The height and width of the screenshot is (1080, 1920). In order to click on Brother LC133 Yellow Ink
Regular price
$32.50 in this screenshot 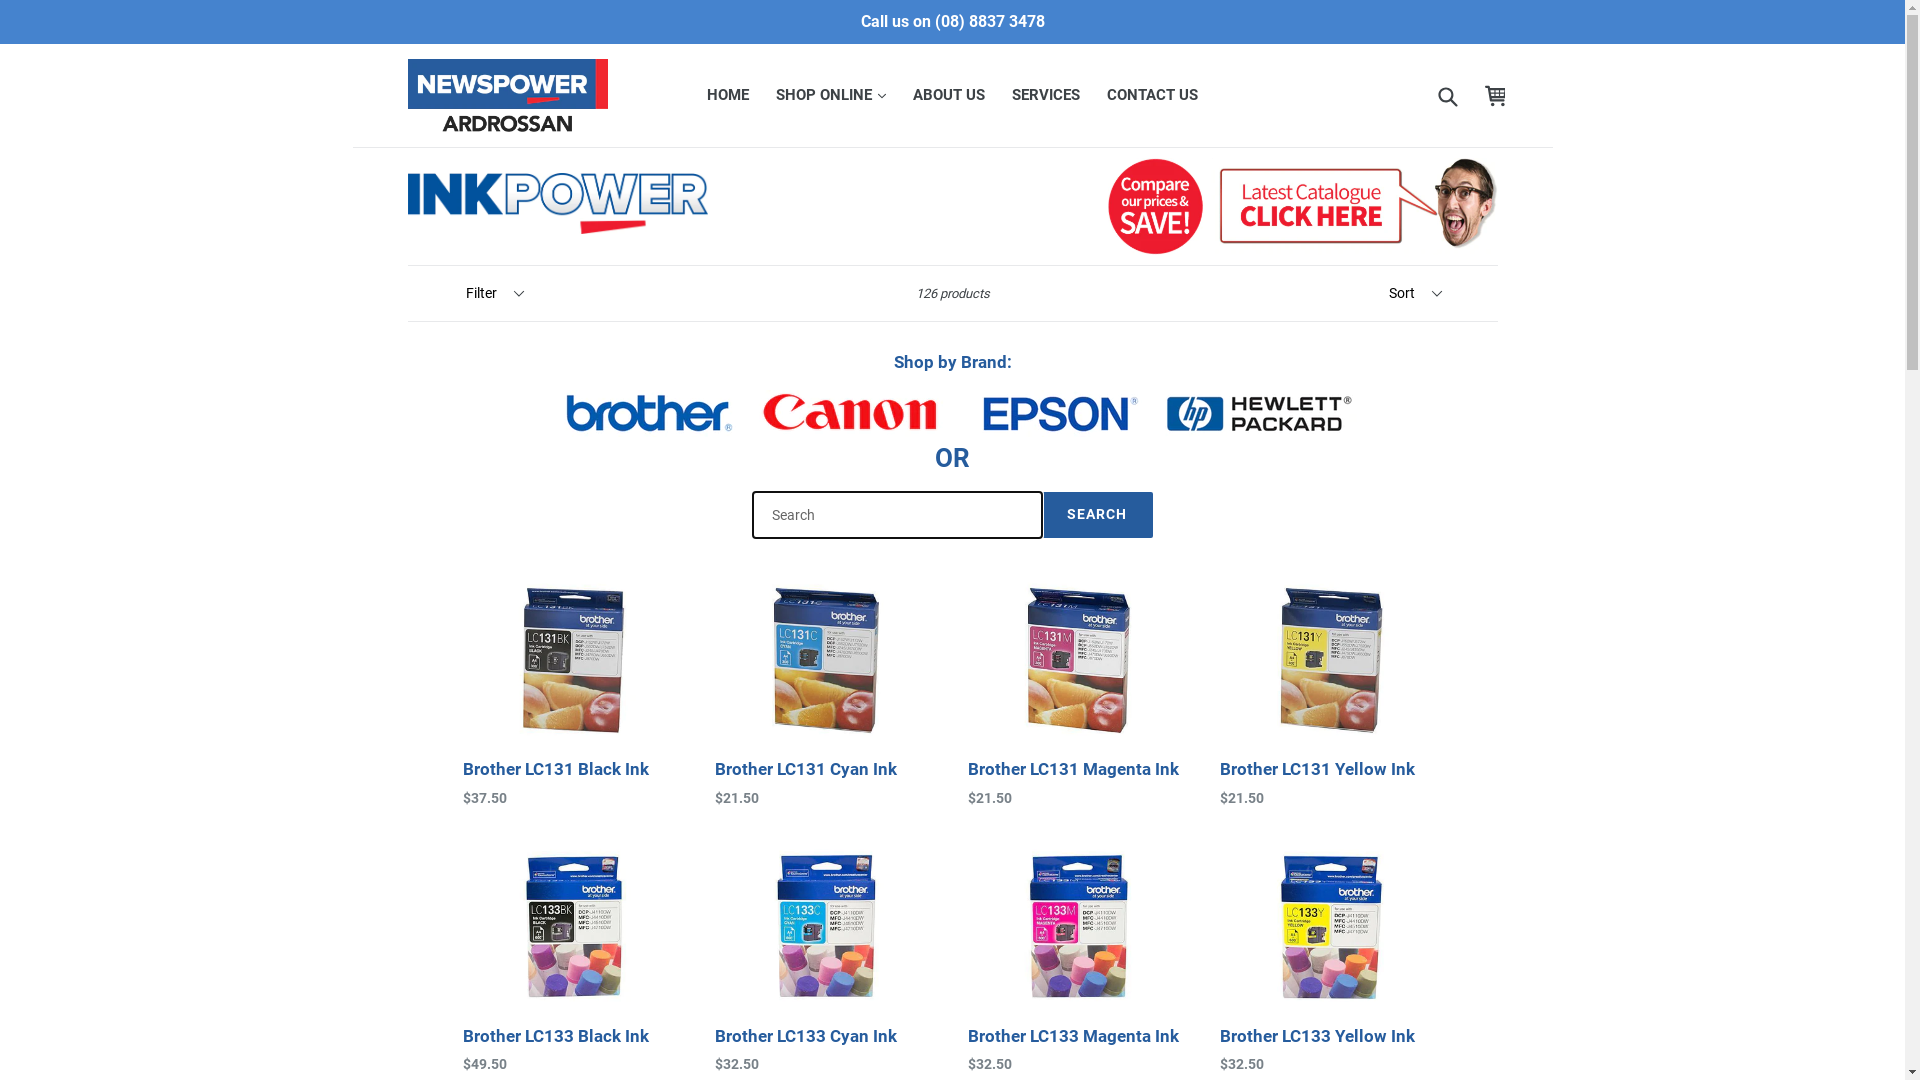, I will do `click(1332, 960)`.